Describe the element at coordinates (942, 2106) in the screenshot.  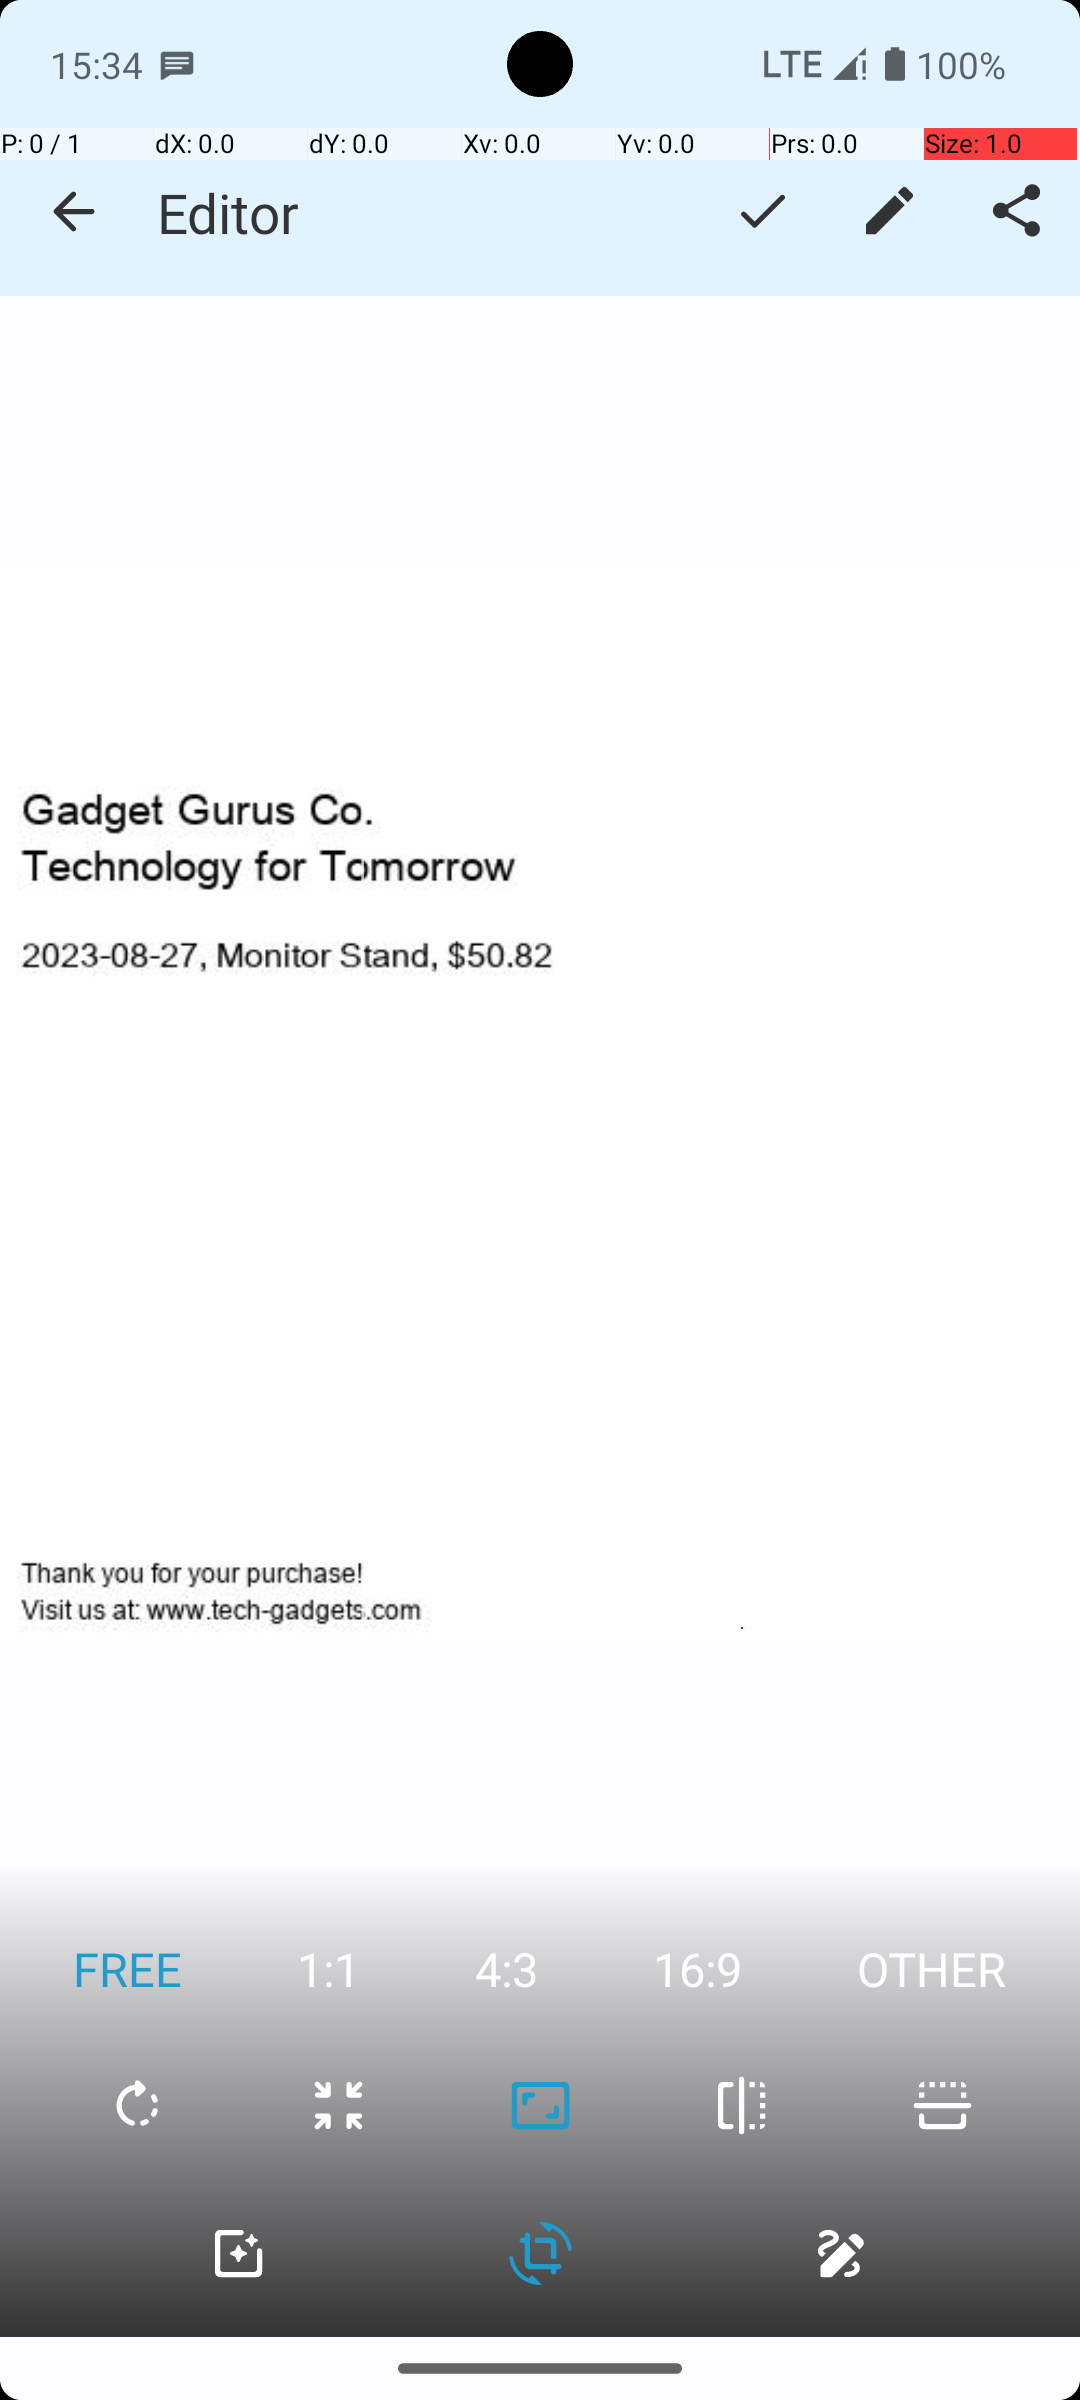
I see `Flip vertically` at that location.